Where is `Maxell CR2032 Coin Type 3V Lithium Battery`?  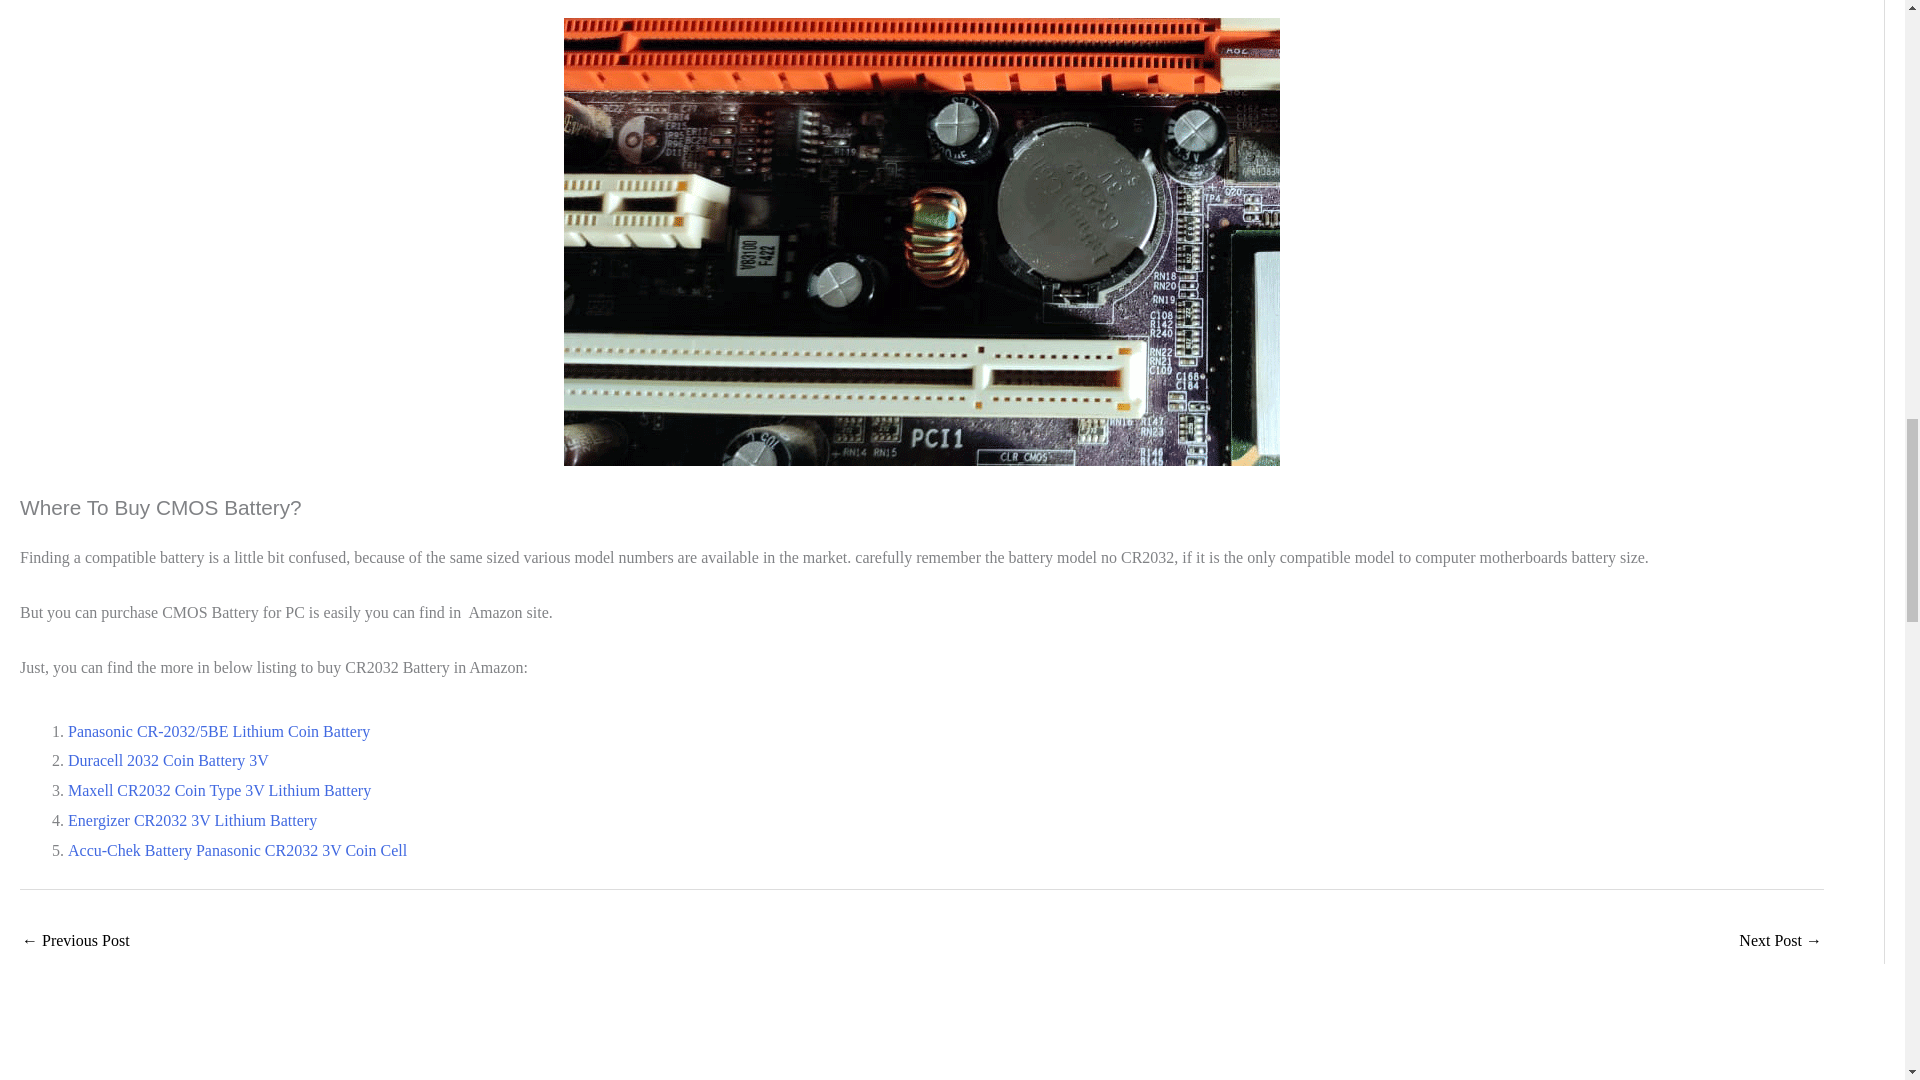
Maxell CR2032 Coin Type 3V Lithium Battery is located at coordinates (218, 790).